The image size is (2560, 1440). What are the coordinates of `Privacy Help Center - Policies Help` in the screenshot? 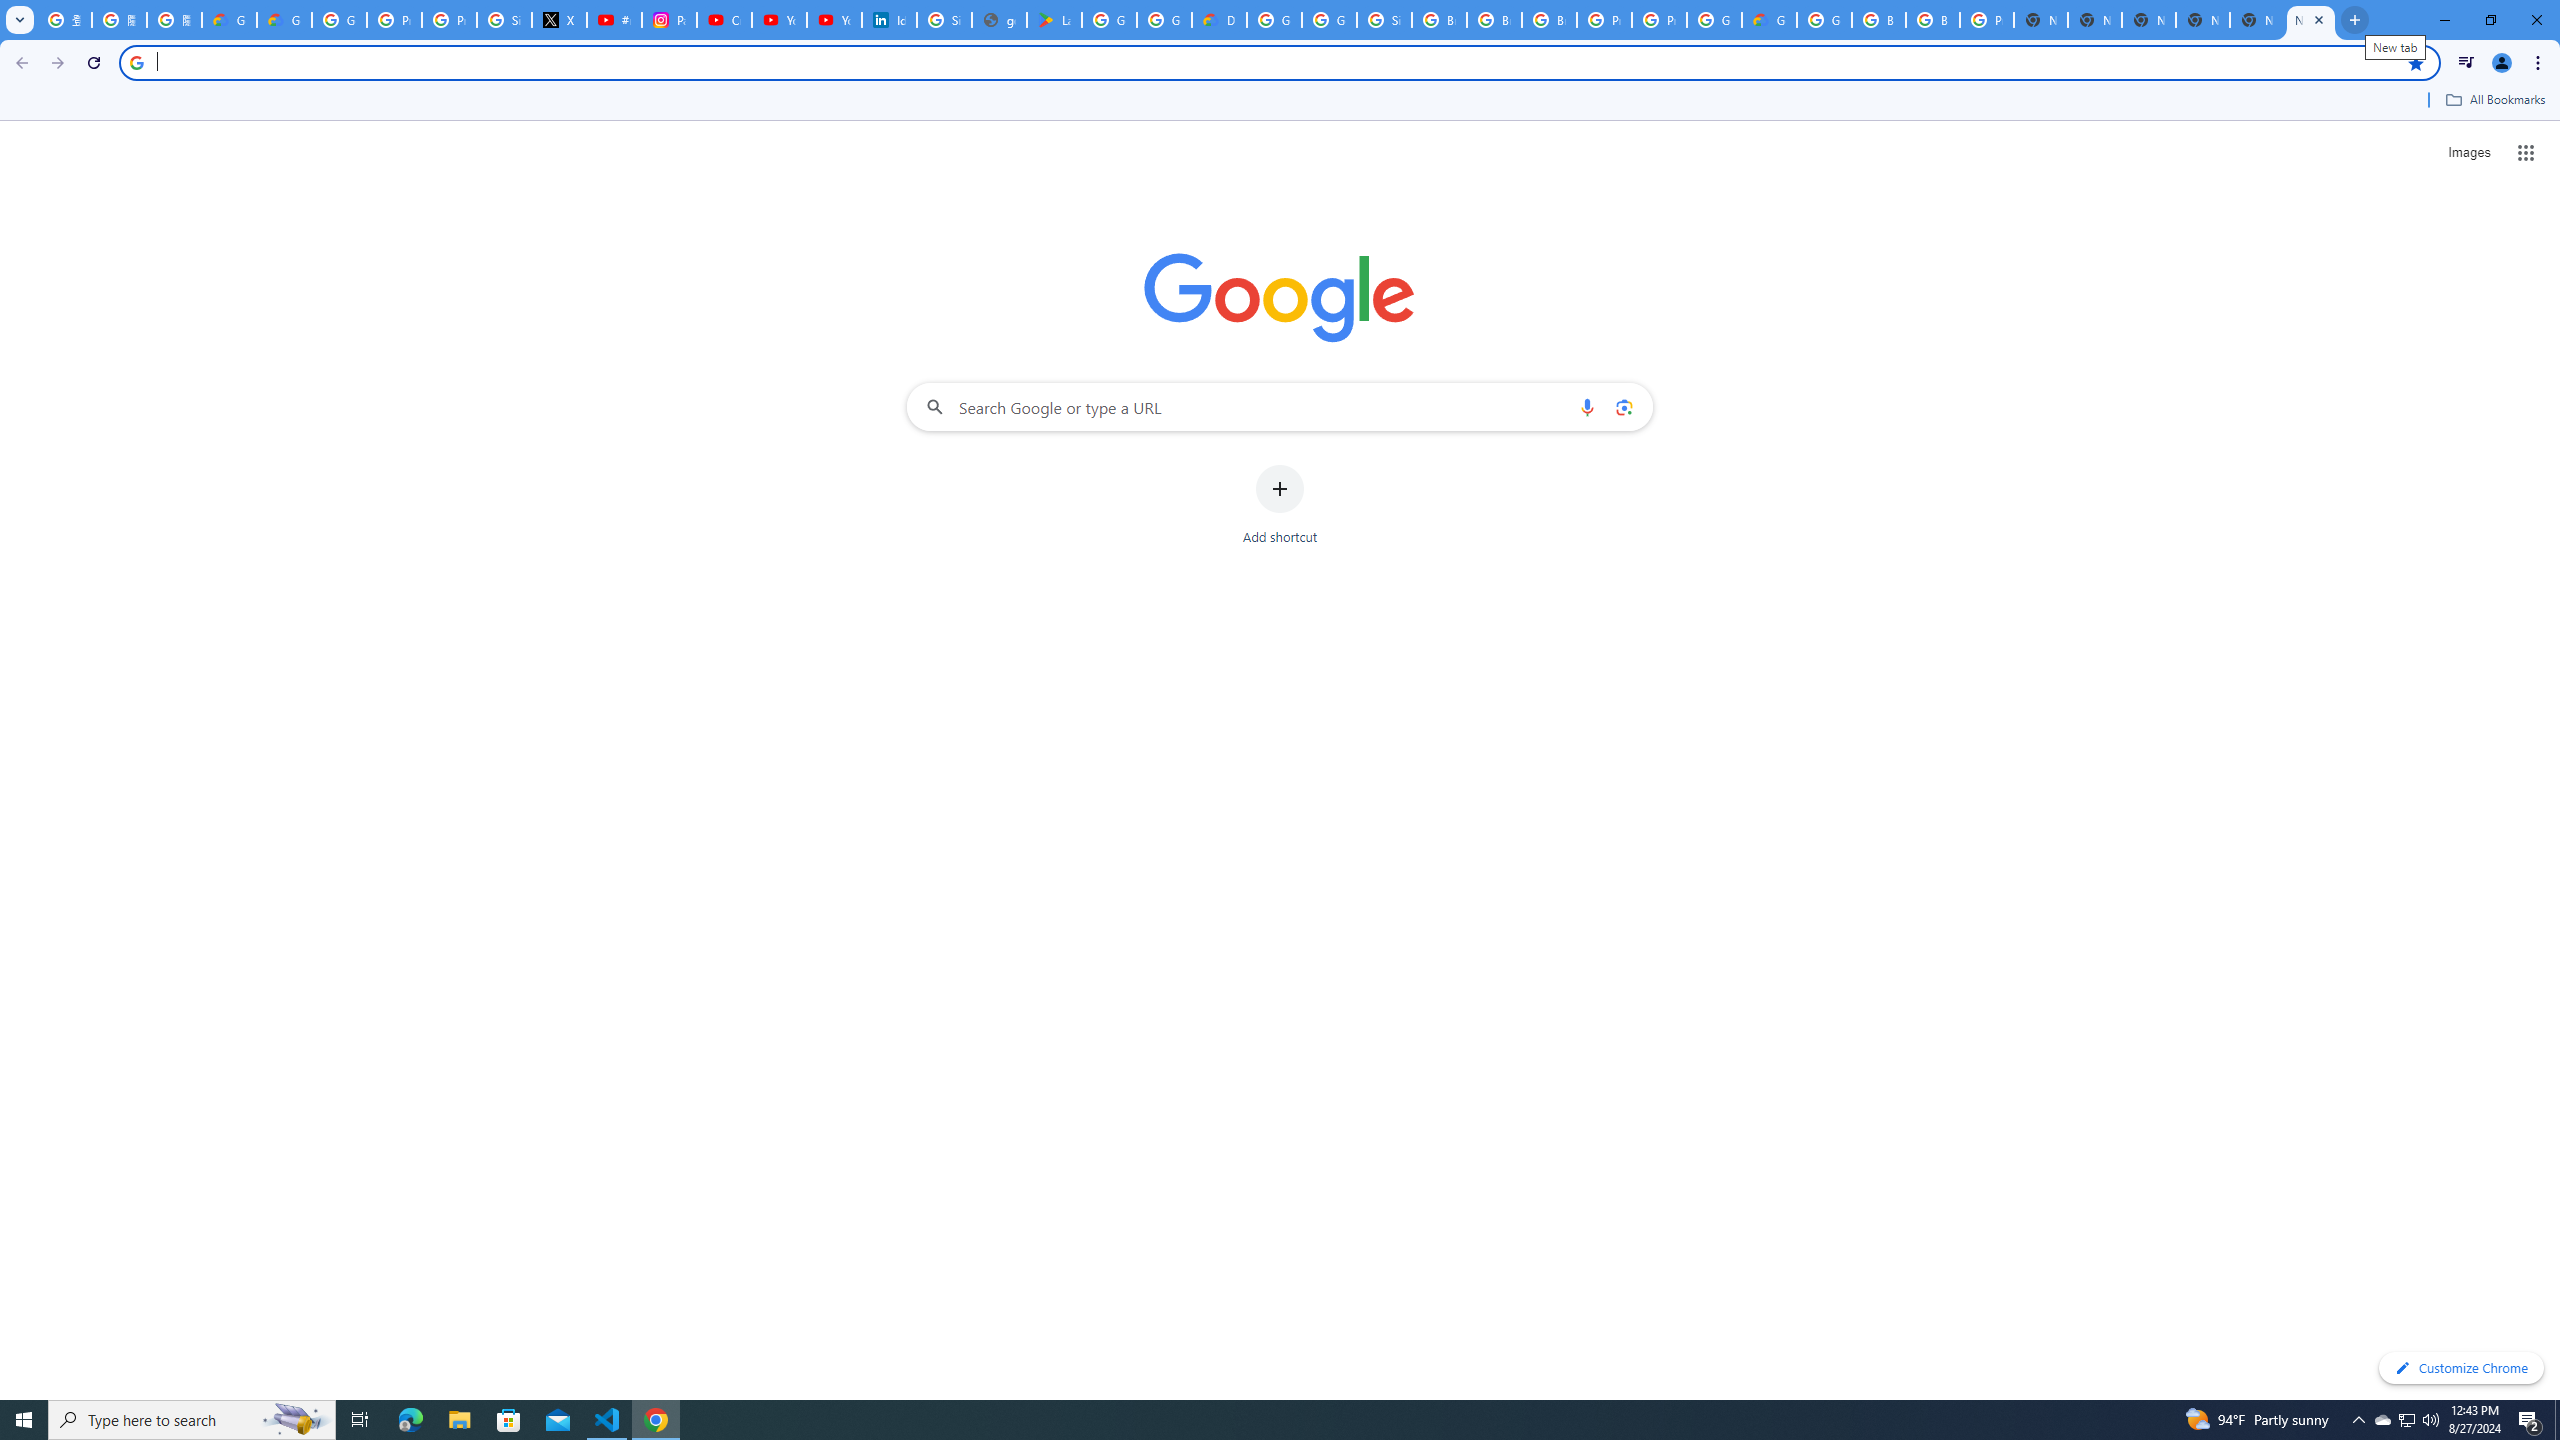 It's located at (449, 20).